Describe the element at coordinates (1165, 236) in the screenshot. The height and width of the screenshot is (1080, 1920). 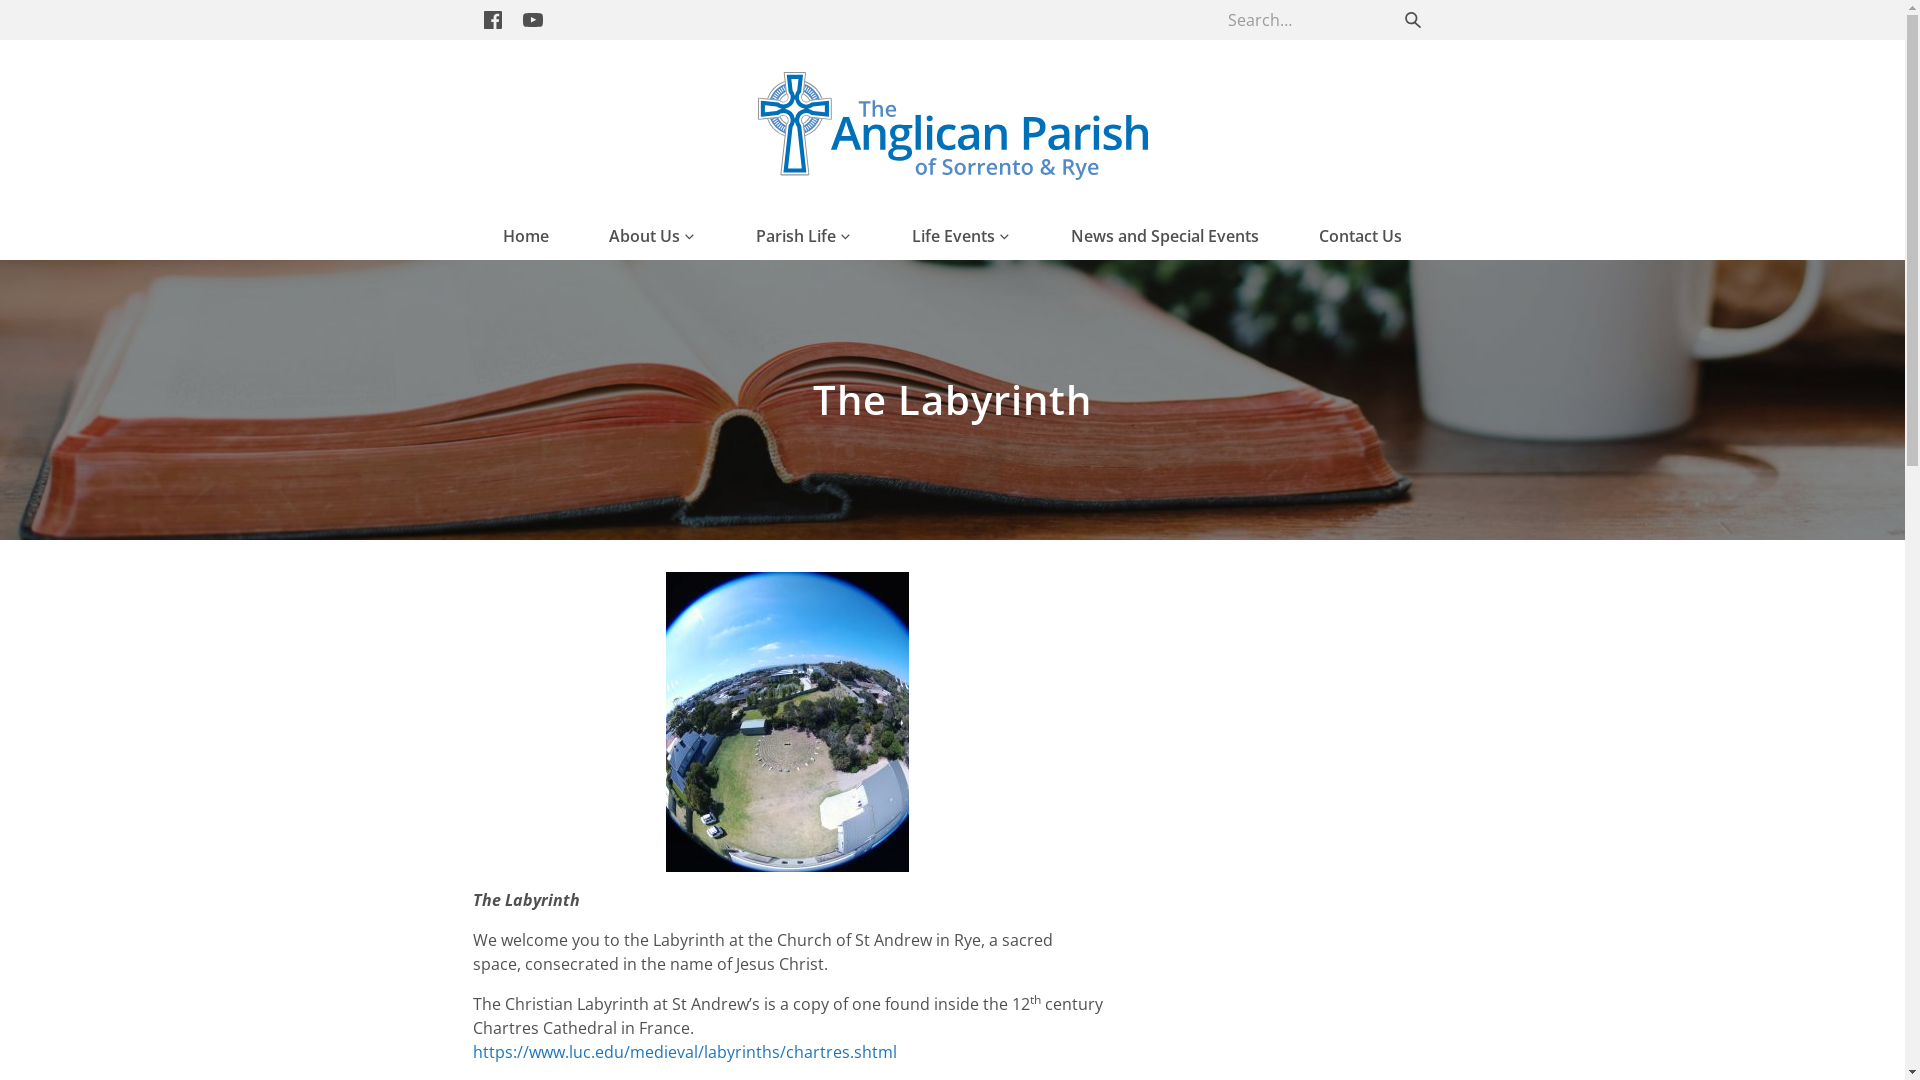
I see `News and Special Events` at that location.